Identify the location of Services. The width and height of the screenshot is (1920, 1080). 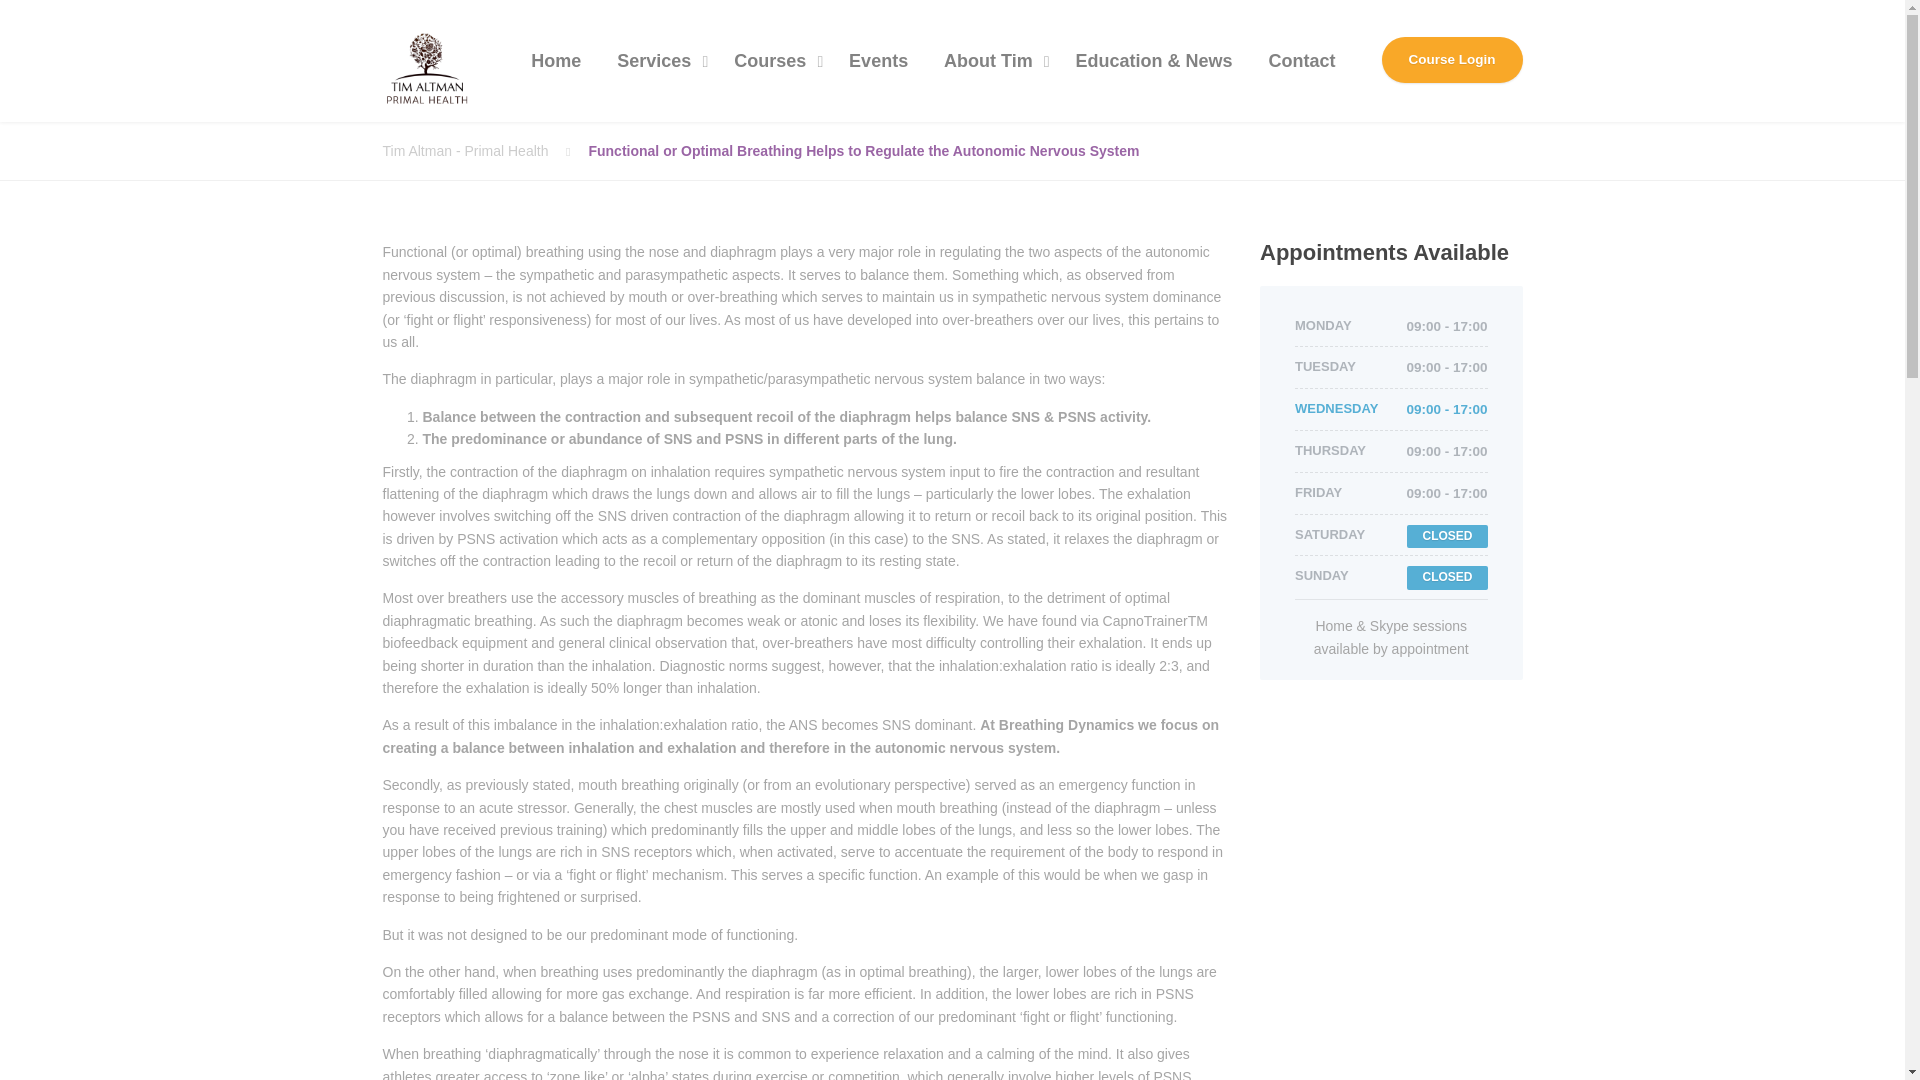
(657, 61).